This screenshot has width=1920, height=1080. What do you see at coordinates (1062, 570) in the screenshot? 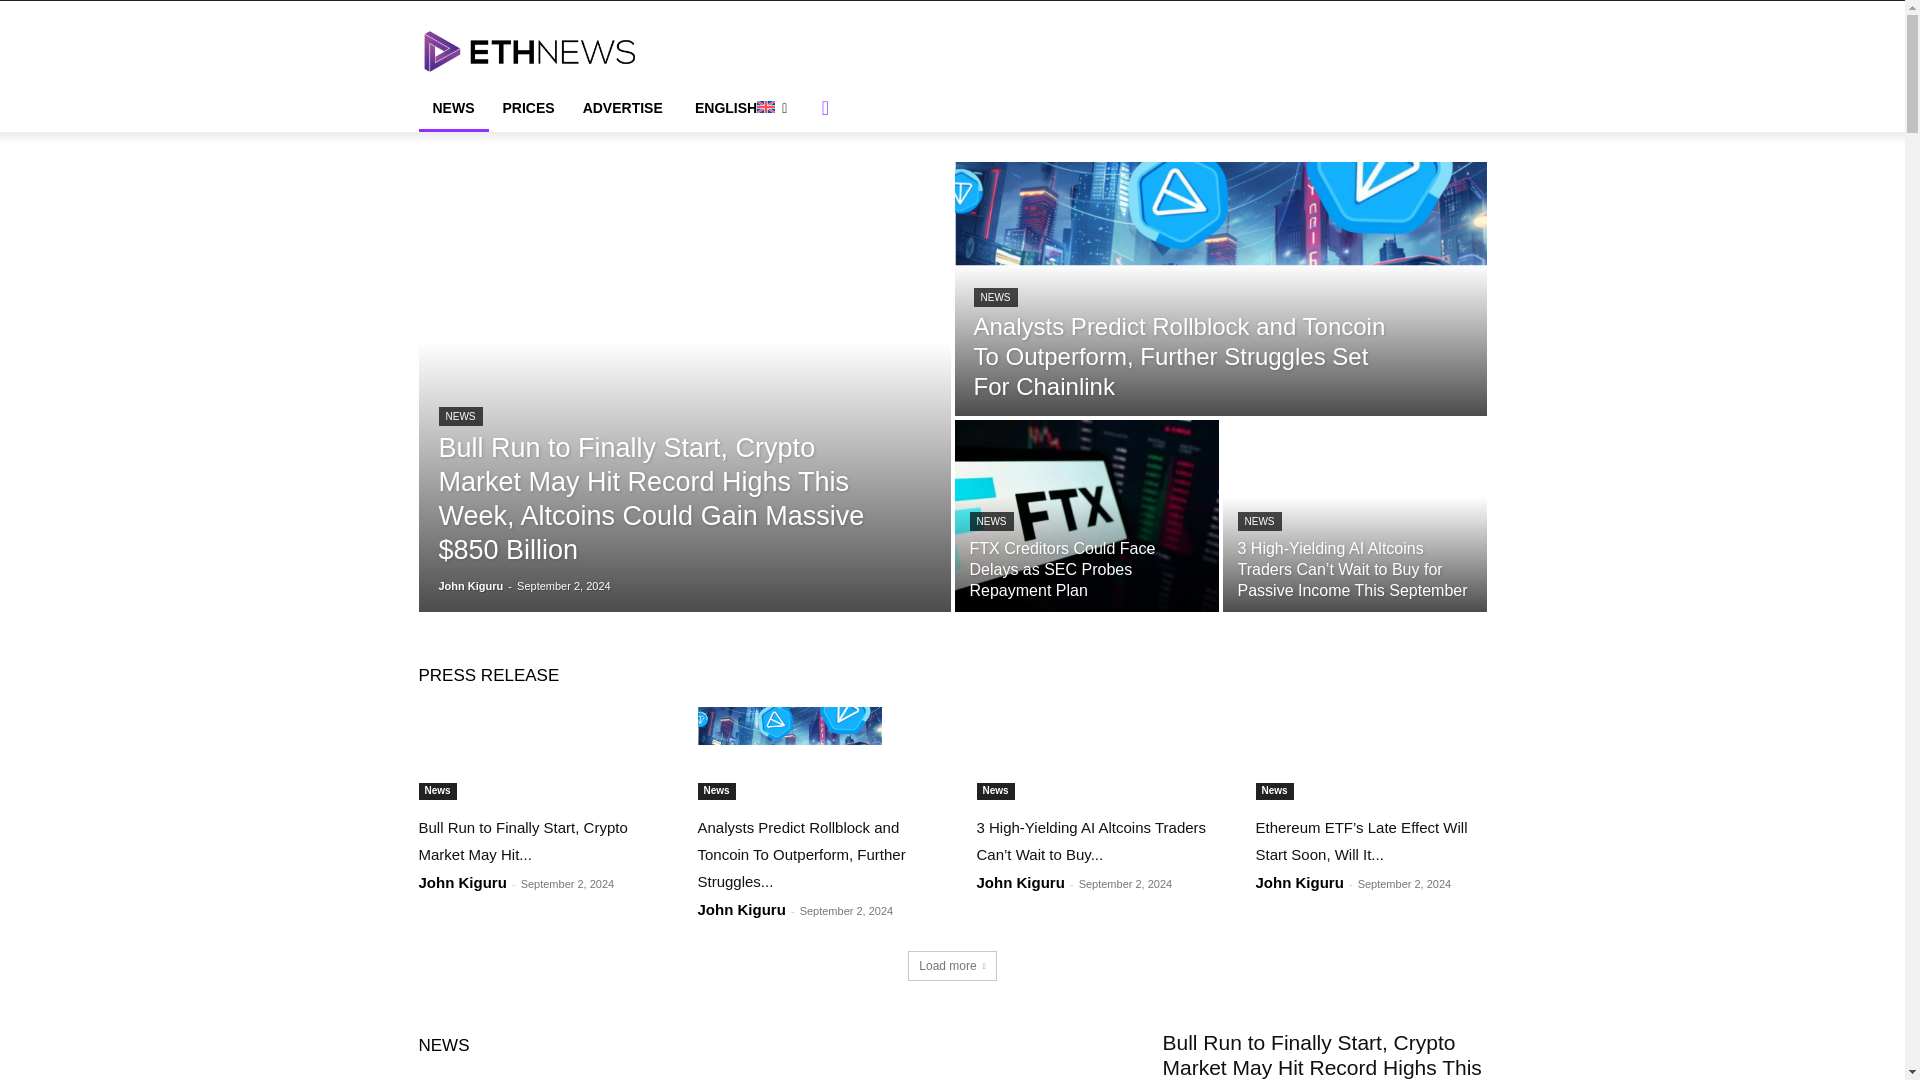
I see `FTX Creditors Could Face Delays as SEC Probes Repayment Plan` at bounding box center [1062, 570].